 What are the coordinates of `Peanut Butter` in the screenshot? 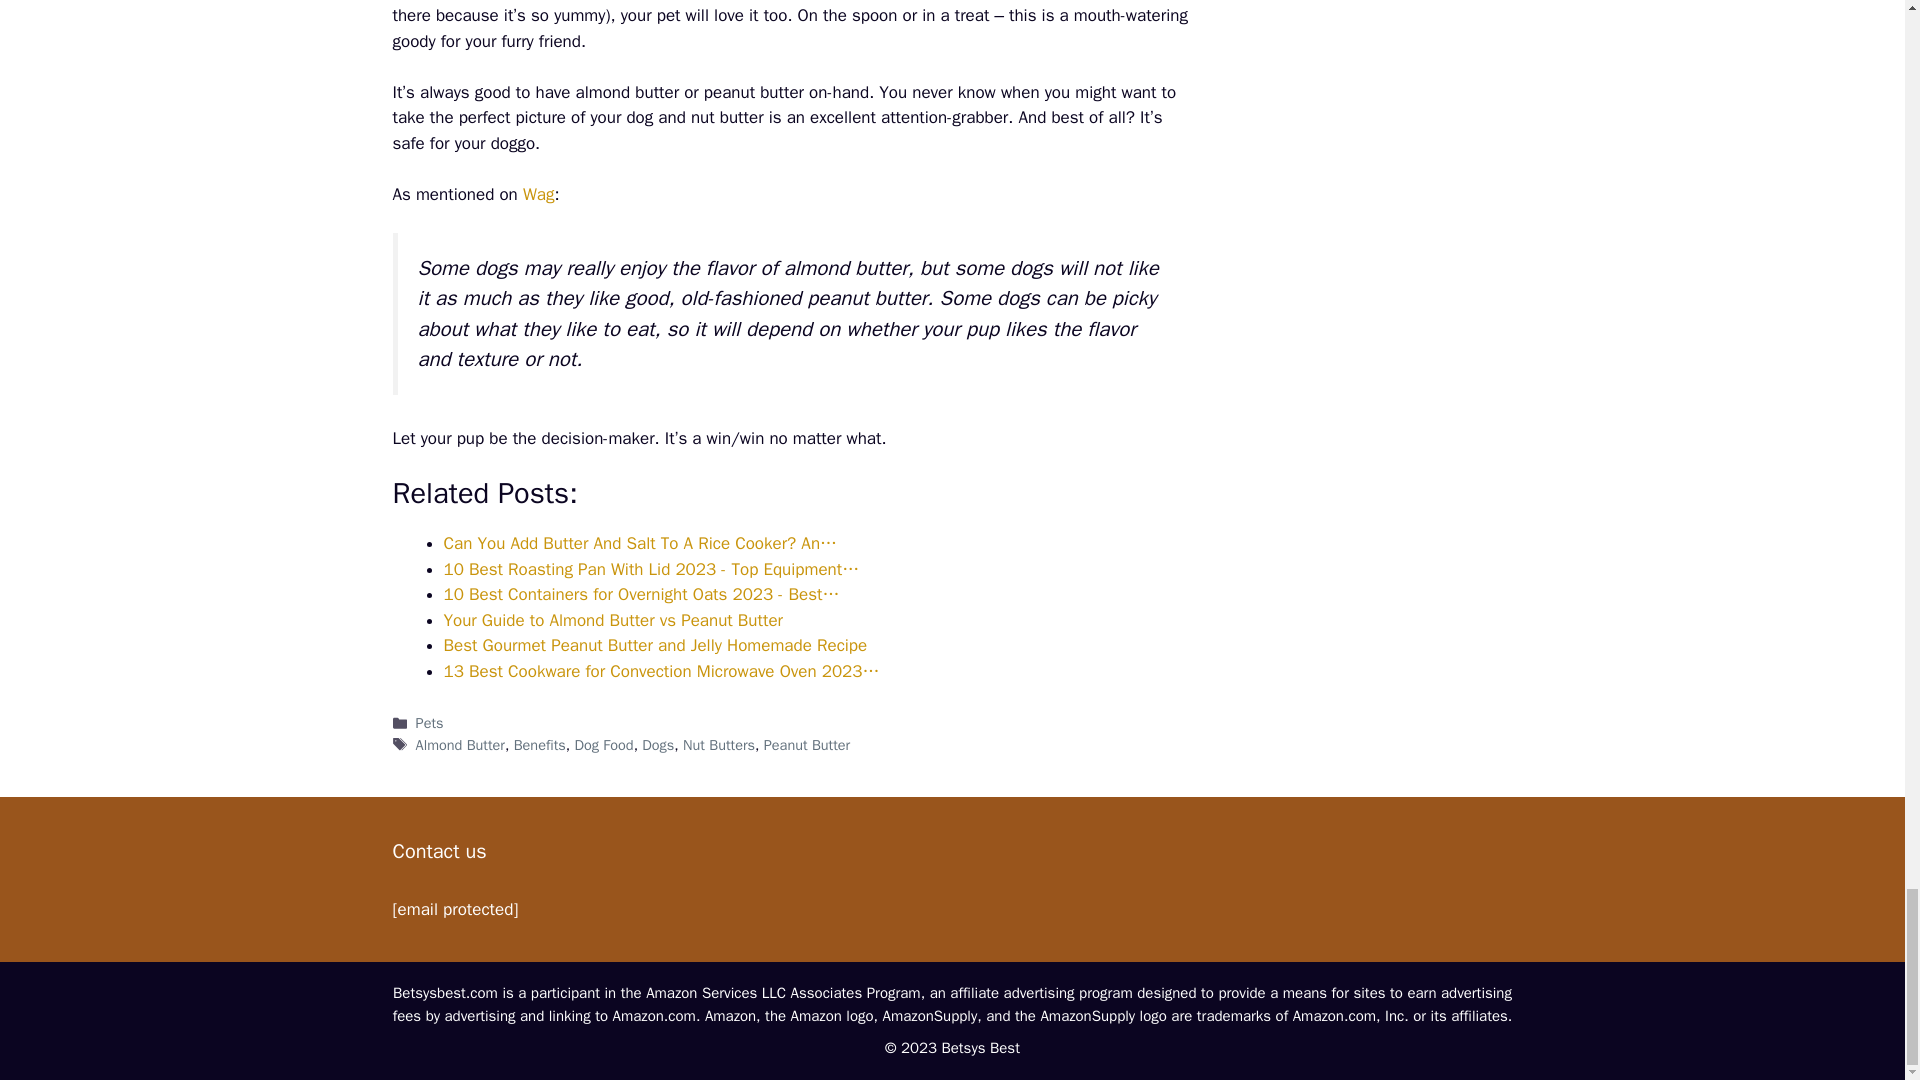 It's located at (807, 744).